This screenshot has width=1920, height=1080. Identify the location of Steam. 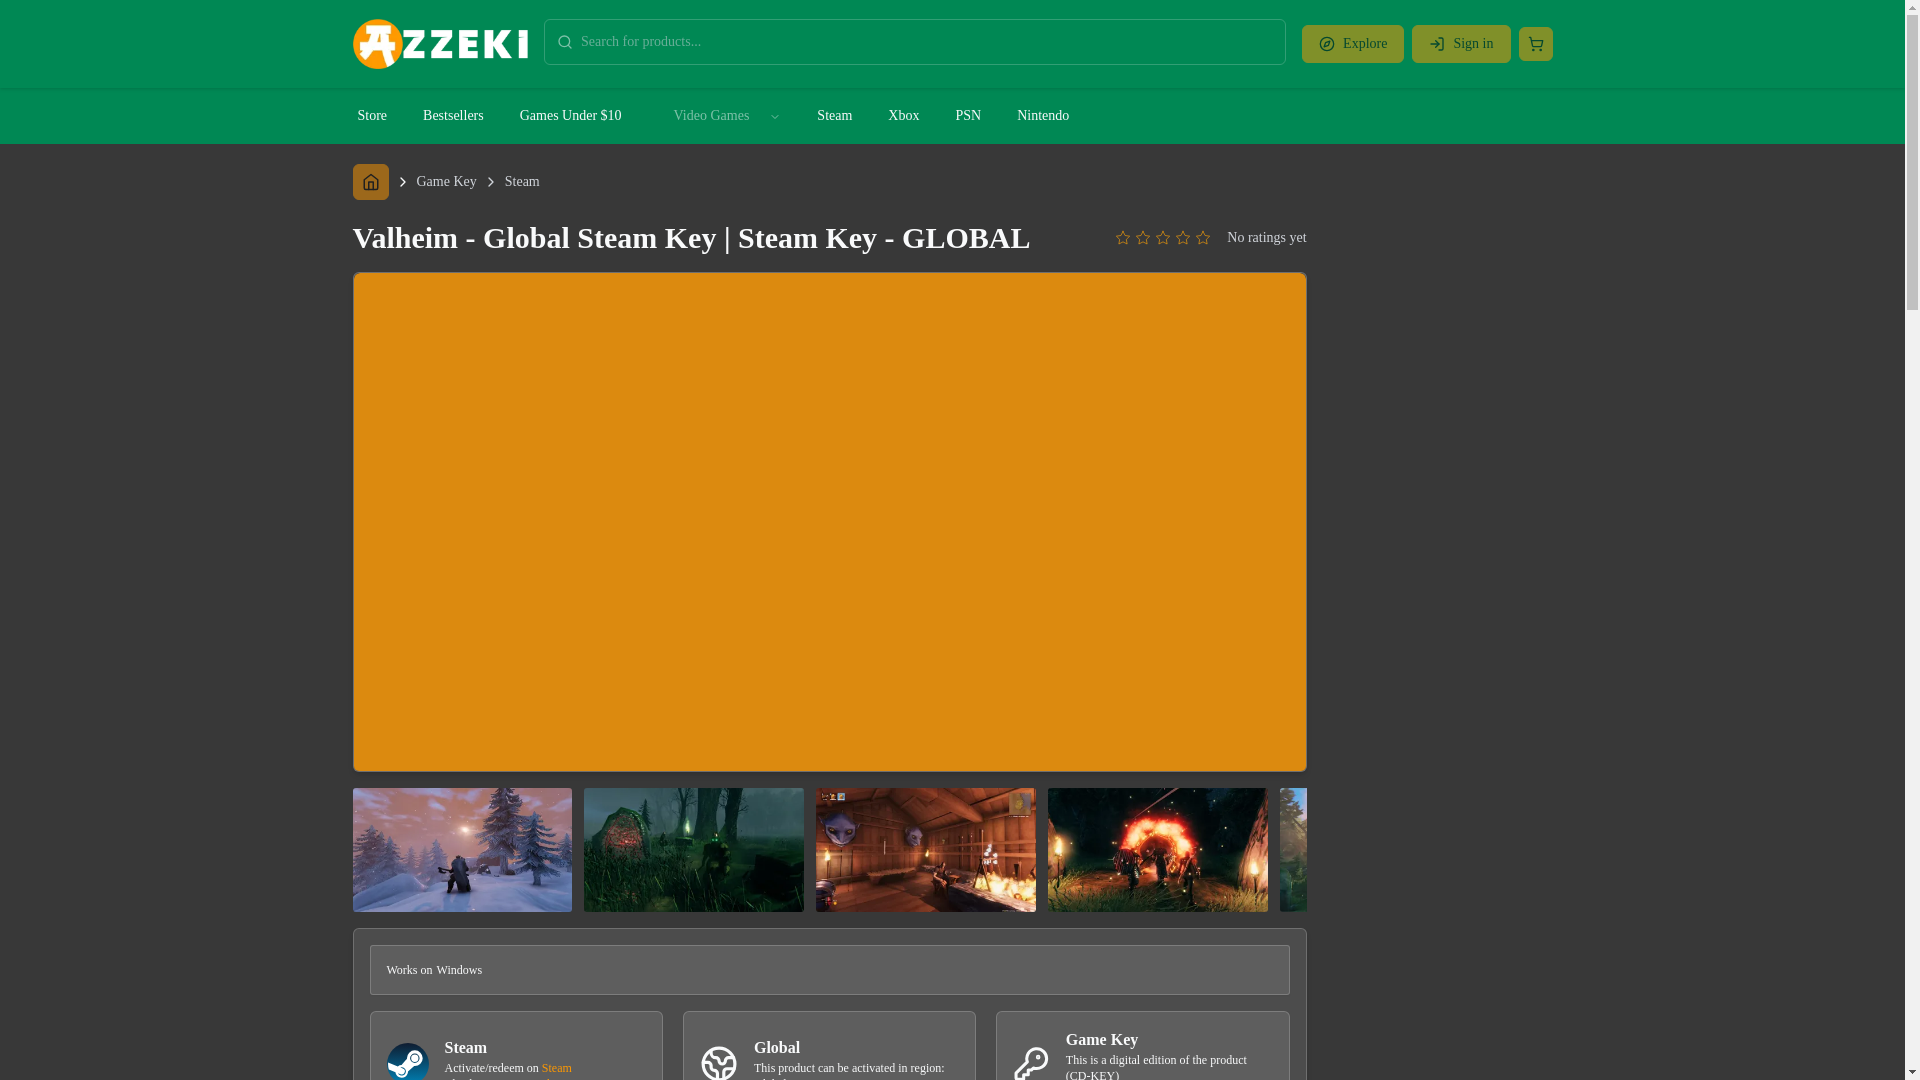
(522, 182).